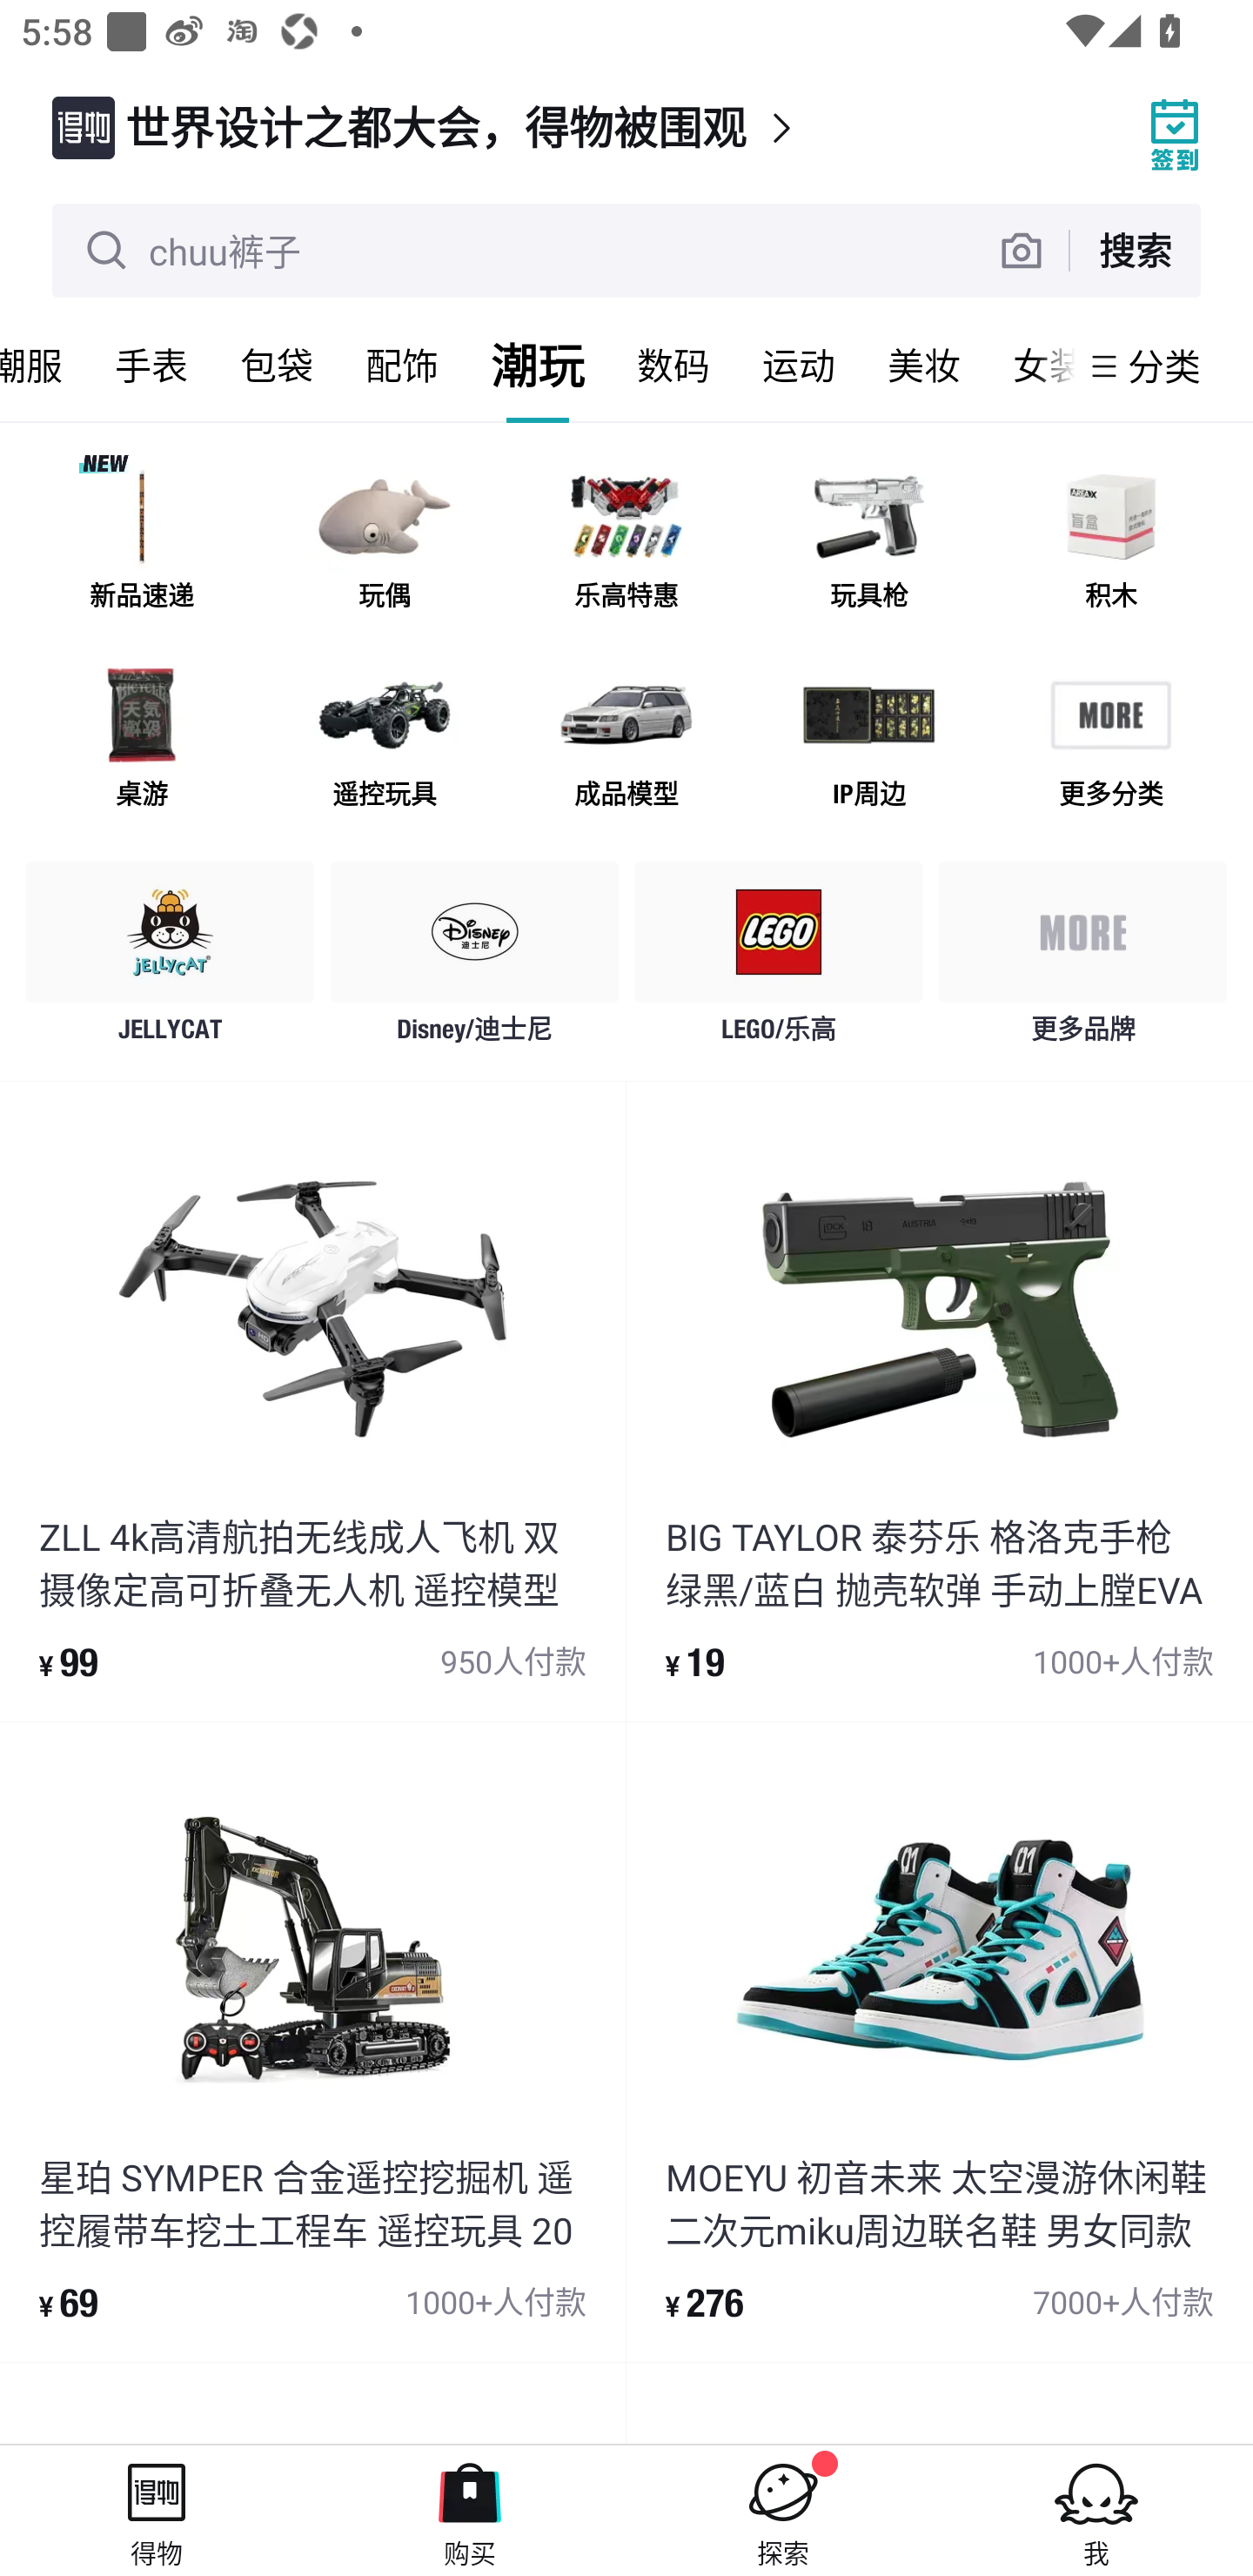  What do you see at coordinates (475, 959) in the screenshot?
I see `Disney/迪士尼` at bounding box center [475, 959].